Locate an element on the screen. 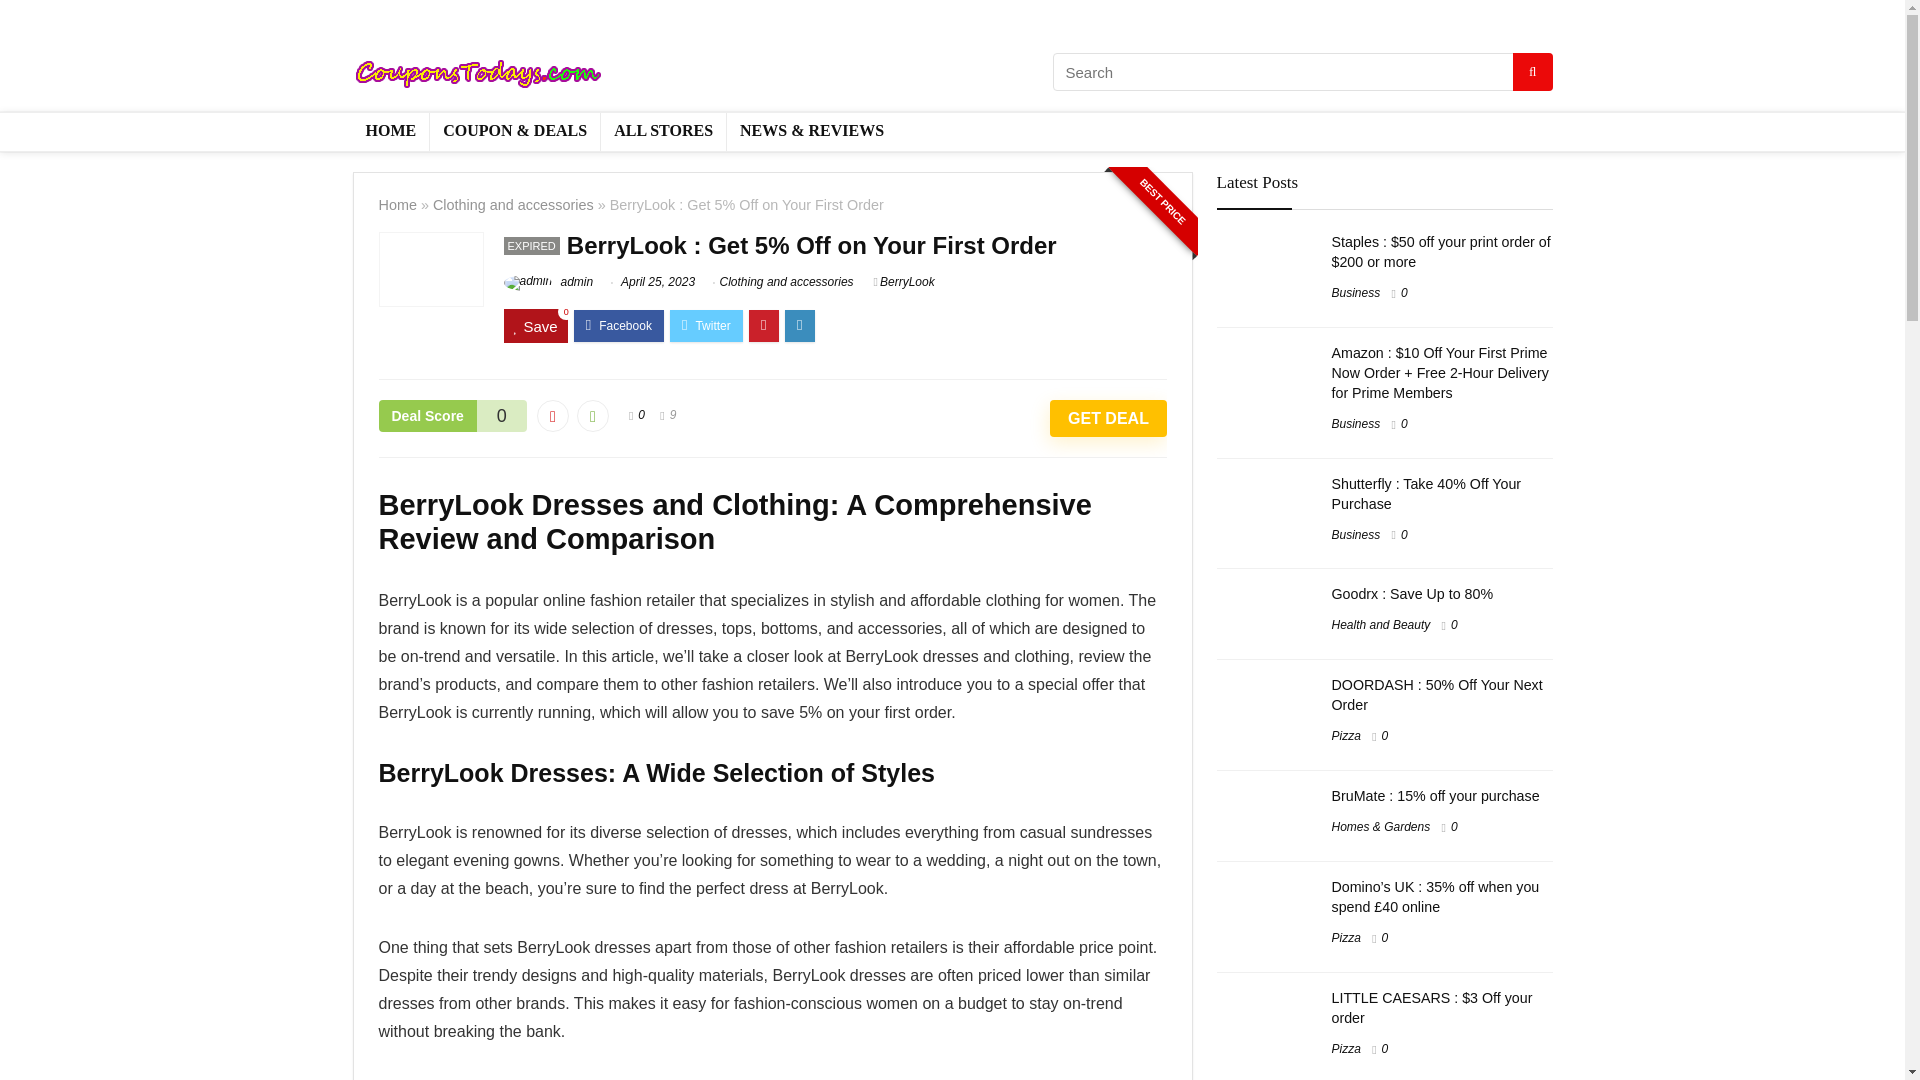  BerryLook is located at coordinates (904, 282).